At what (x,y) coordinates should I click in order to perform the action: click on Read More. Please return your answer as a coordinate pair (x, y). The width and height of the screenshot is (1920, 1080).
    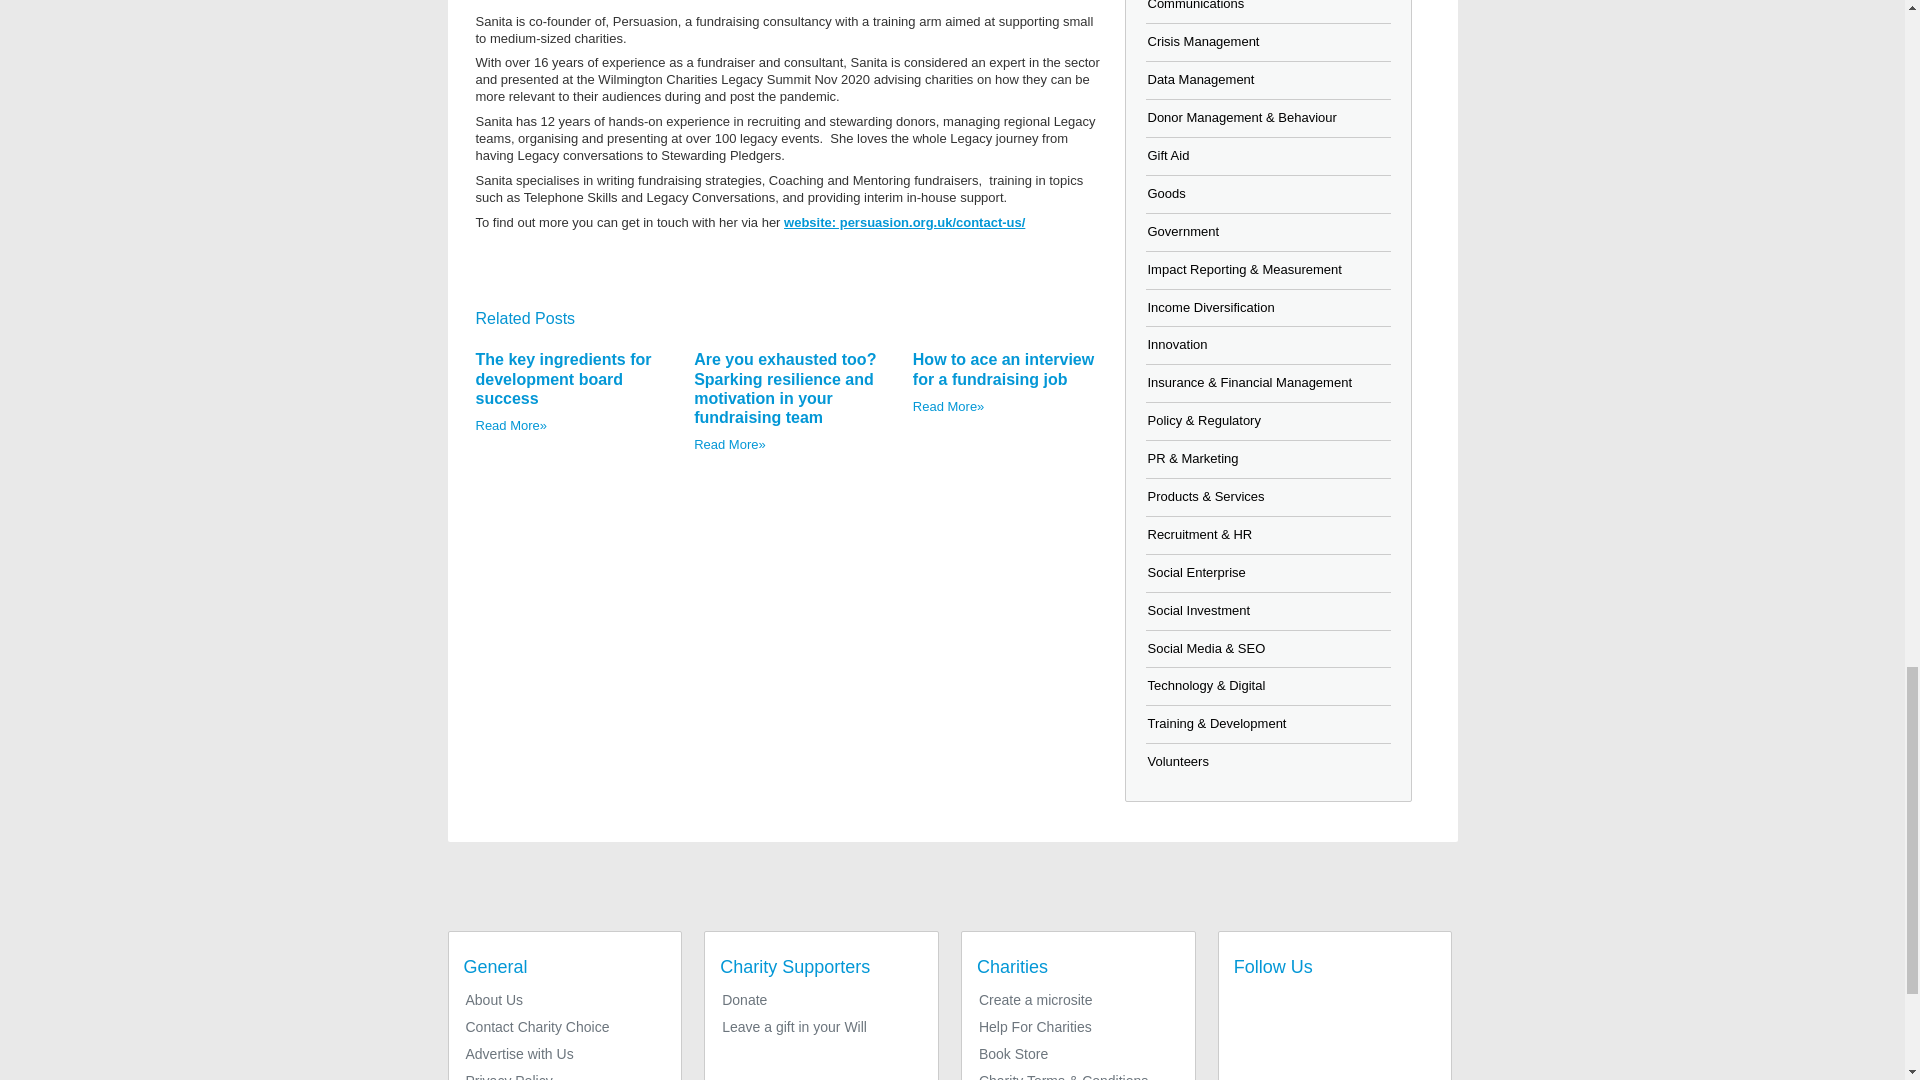
    Looking at the image, I should click on (948, 406).